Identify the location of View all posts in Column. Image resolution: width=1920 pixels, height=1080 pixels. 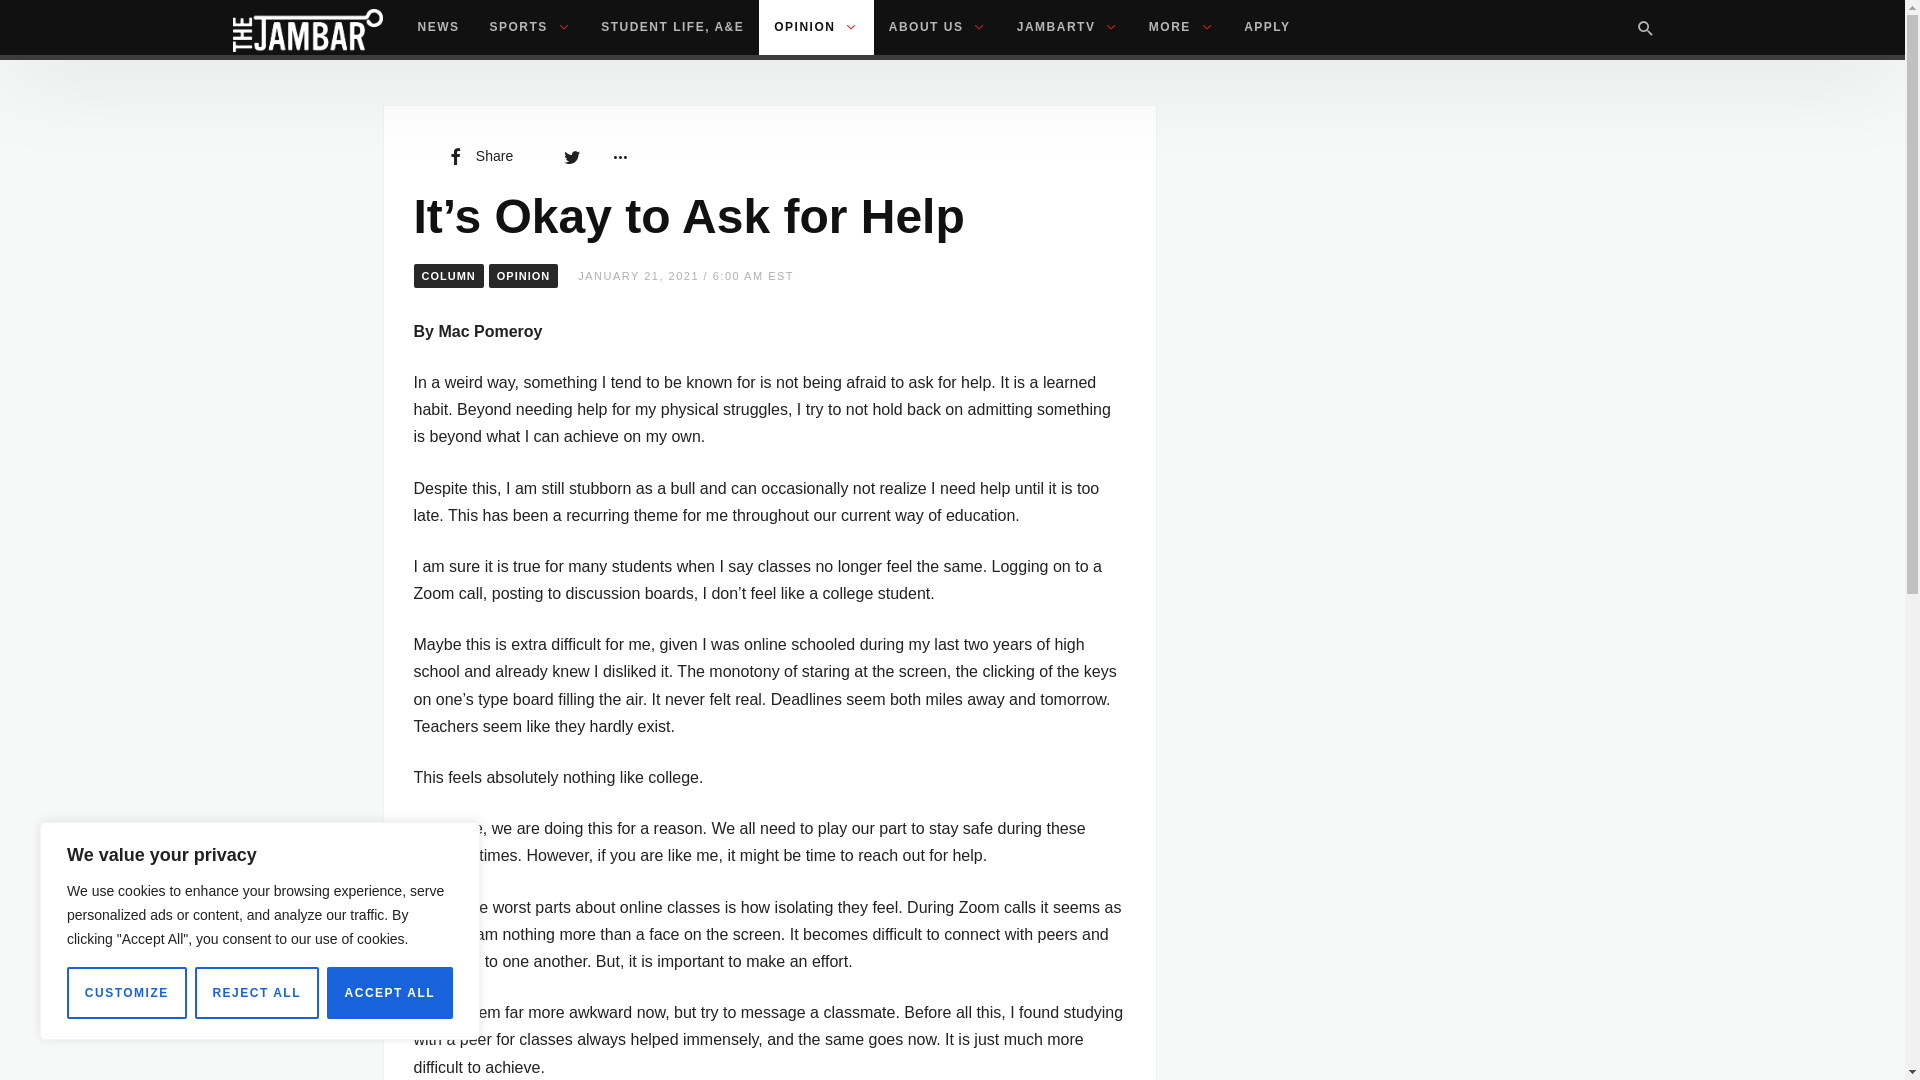
(448, 276).